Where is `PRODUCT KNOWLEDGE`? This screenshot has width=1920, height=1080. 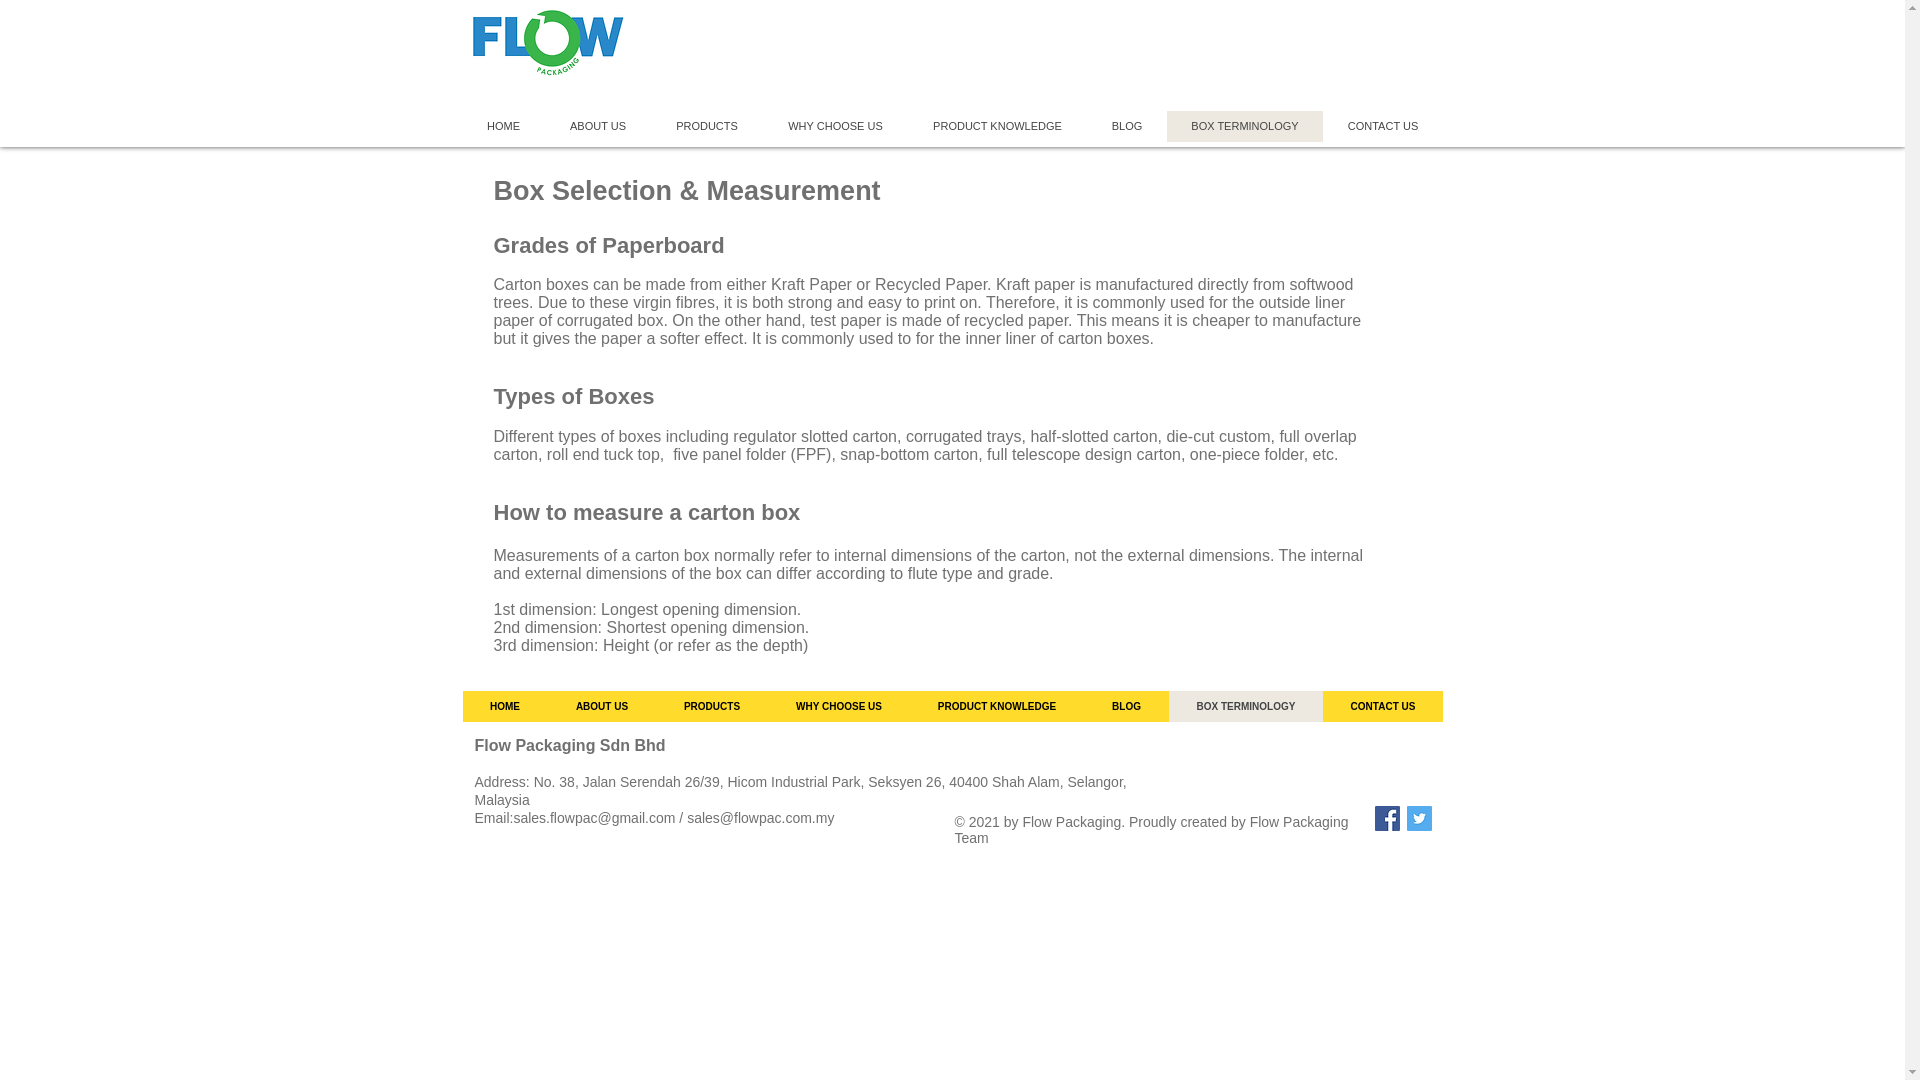
PRODUCT KNOWLEDGE is located at coordinates (997, 126).